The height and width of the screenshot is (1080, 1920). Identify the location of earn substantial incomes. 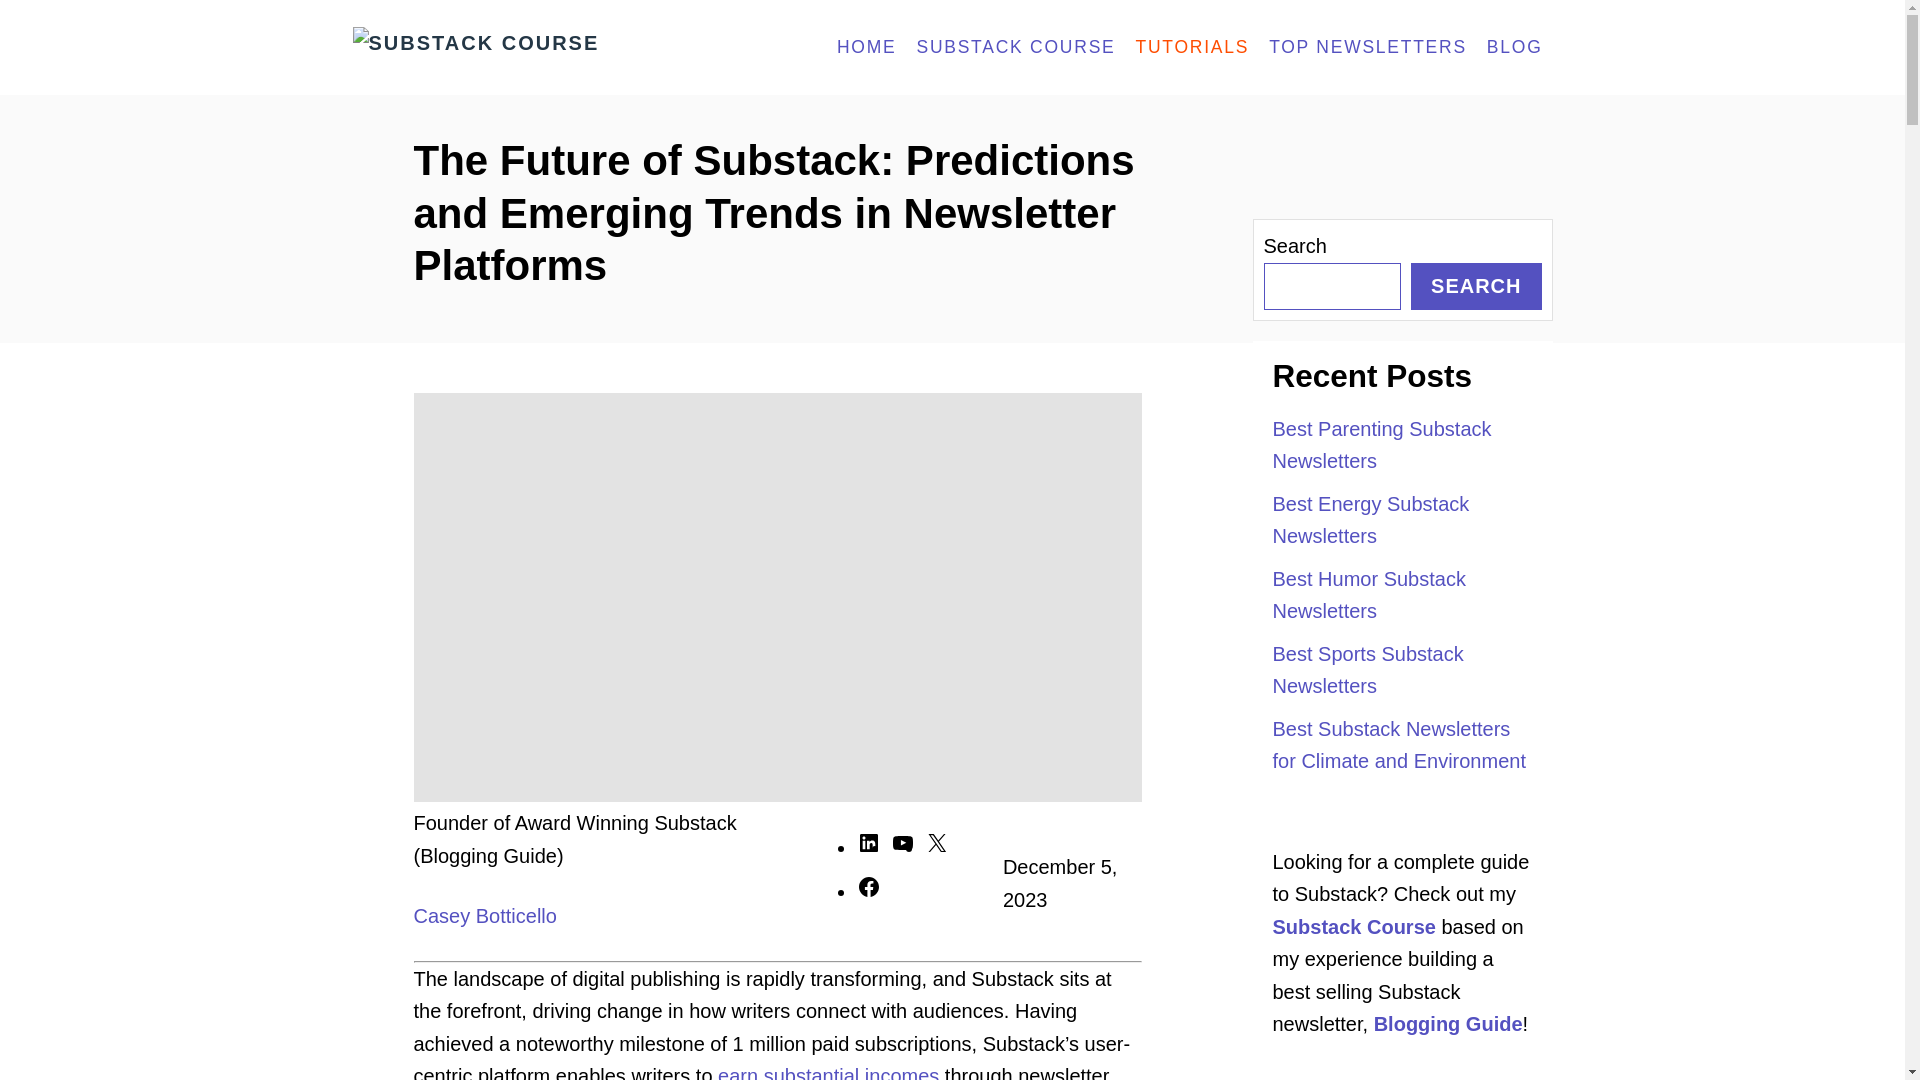
(828, 1072).